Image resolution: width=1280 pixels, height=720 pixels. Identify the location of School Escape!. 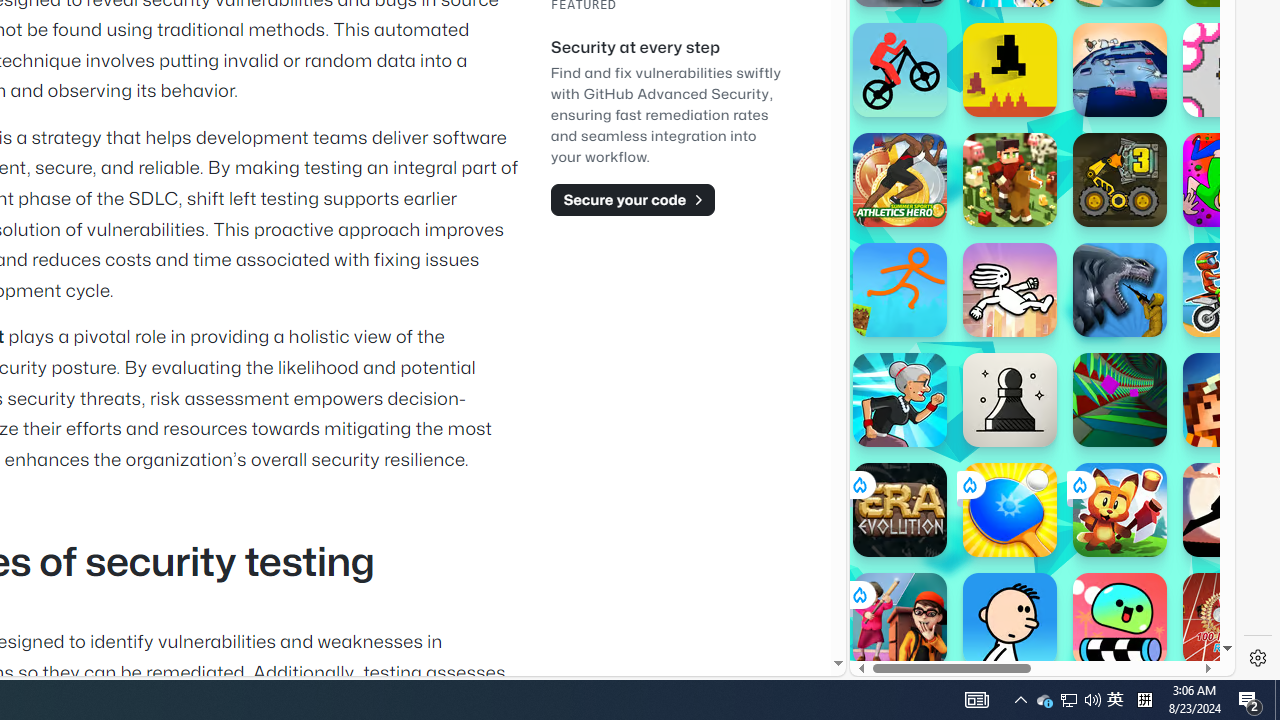
(900, 620).